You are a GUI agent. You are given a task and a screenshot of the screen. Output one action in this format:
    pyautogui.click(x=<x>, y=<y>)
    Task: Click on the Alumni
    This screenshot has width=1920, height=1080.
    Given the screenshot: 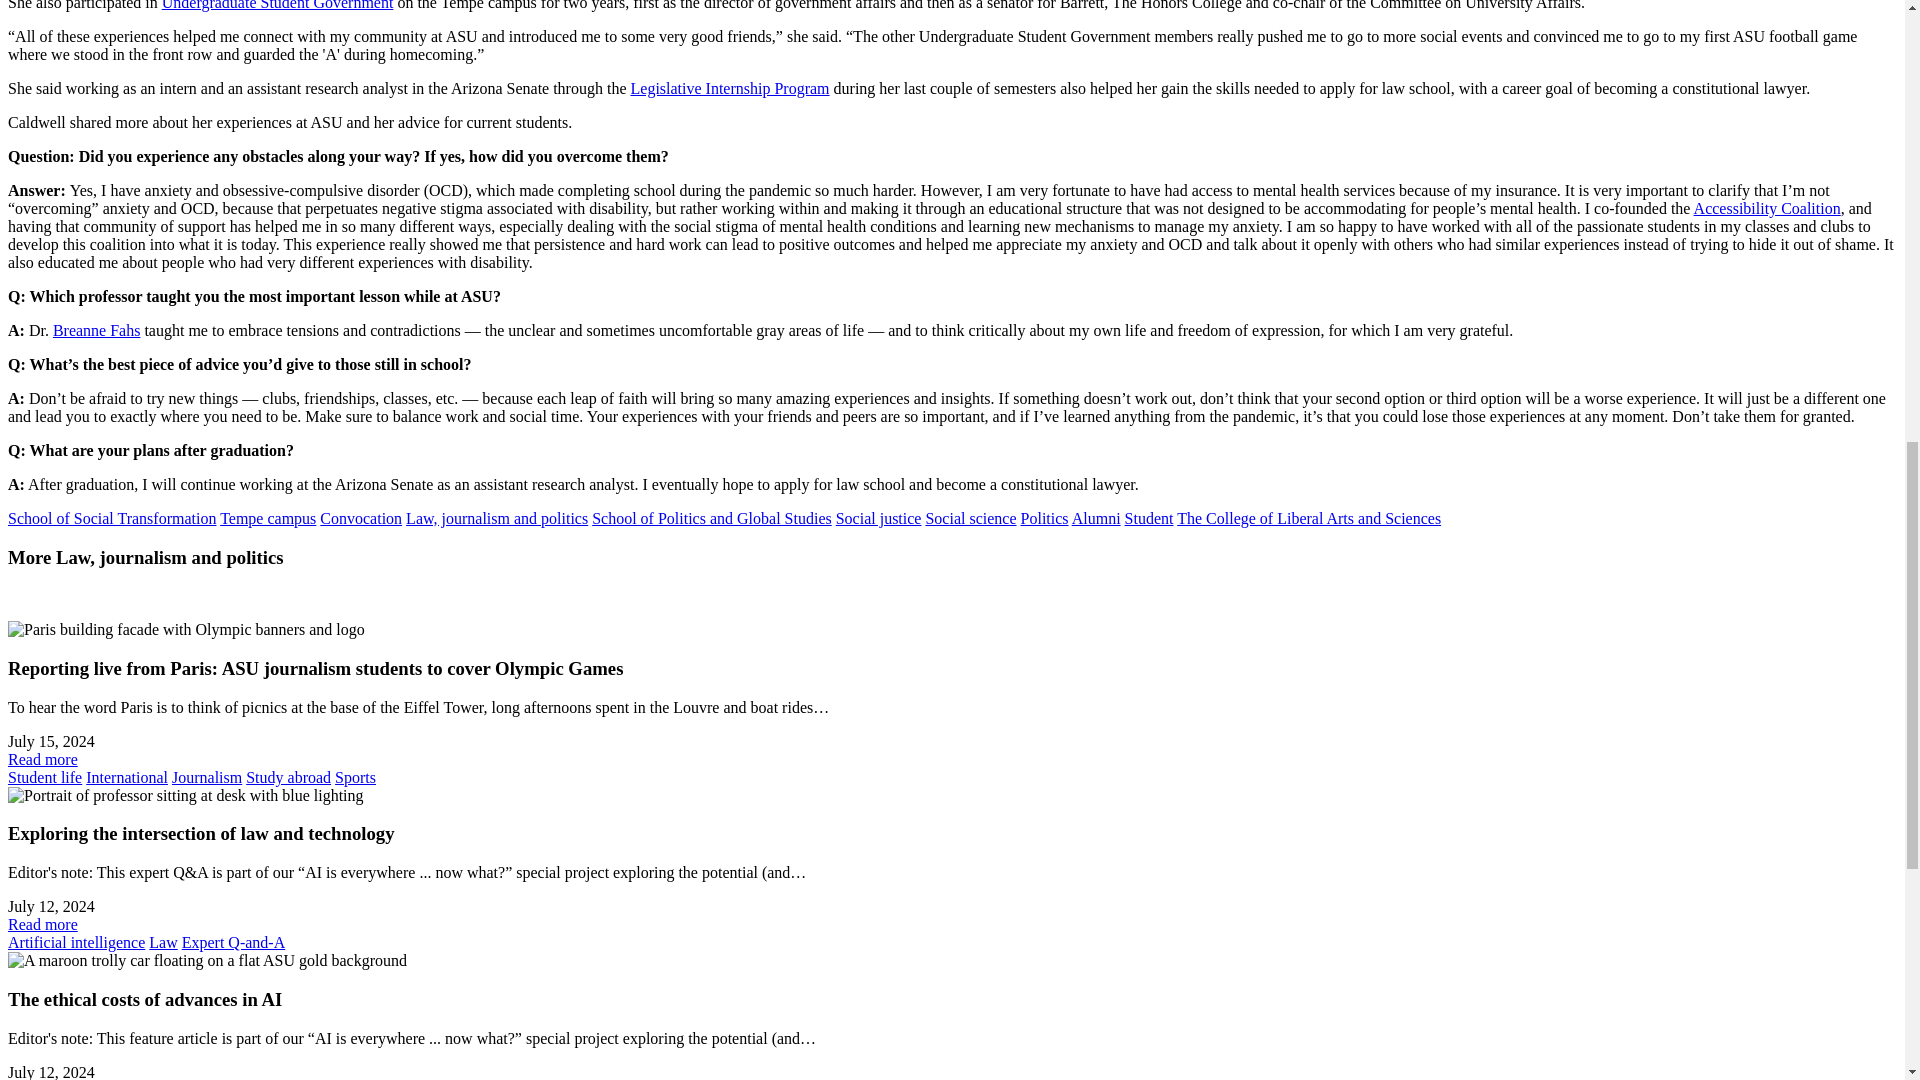 What is the action you would take?
    pyautogui.click(x=1096, y=518)
    